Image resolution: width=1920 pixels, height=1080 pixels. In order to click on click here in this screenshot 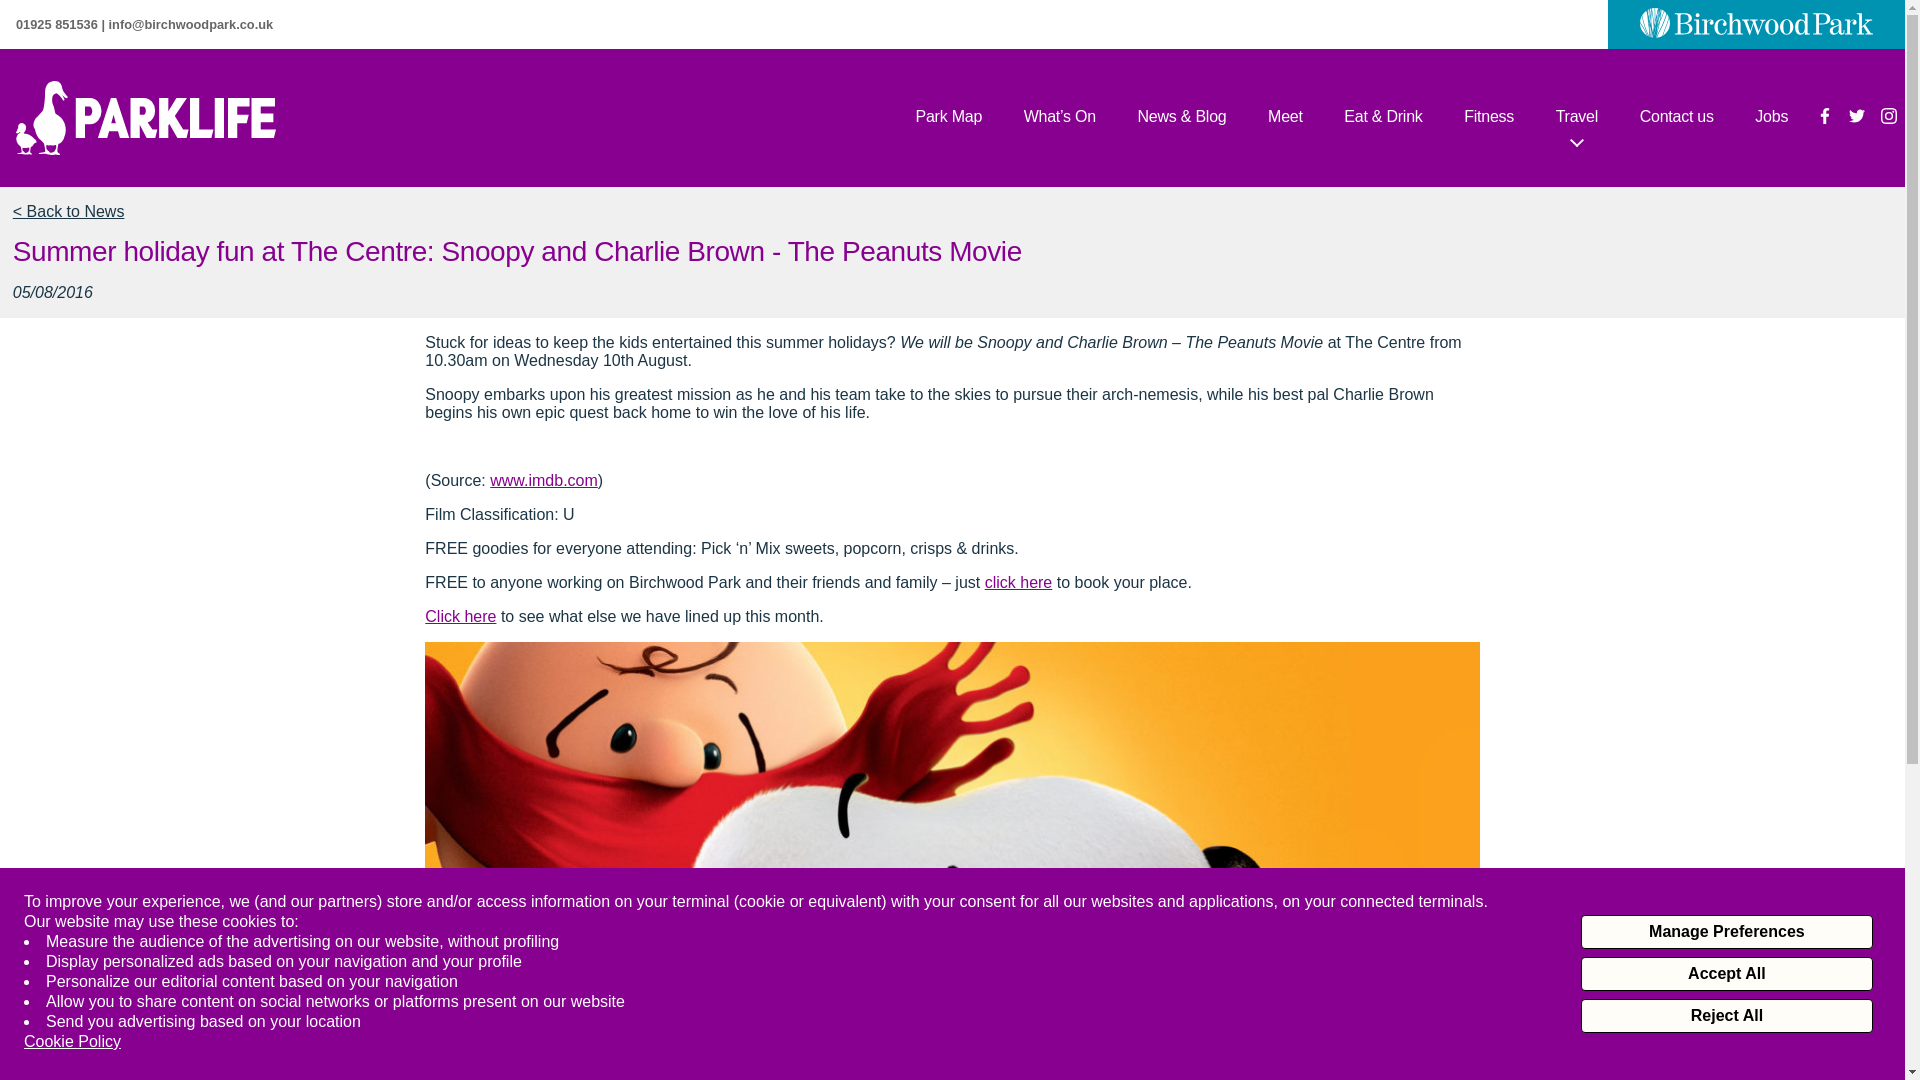, I will do `click(1018, 582)`.